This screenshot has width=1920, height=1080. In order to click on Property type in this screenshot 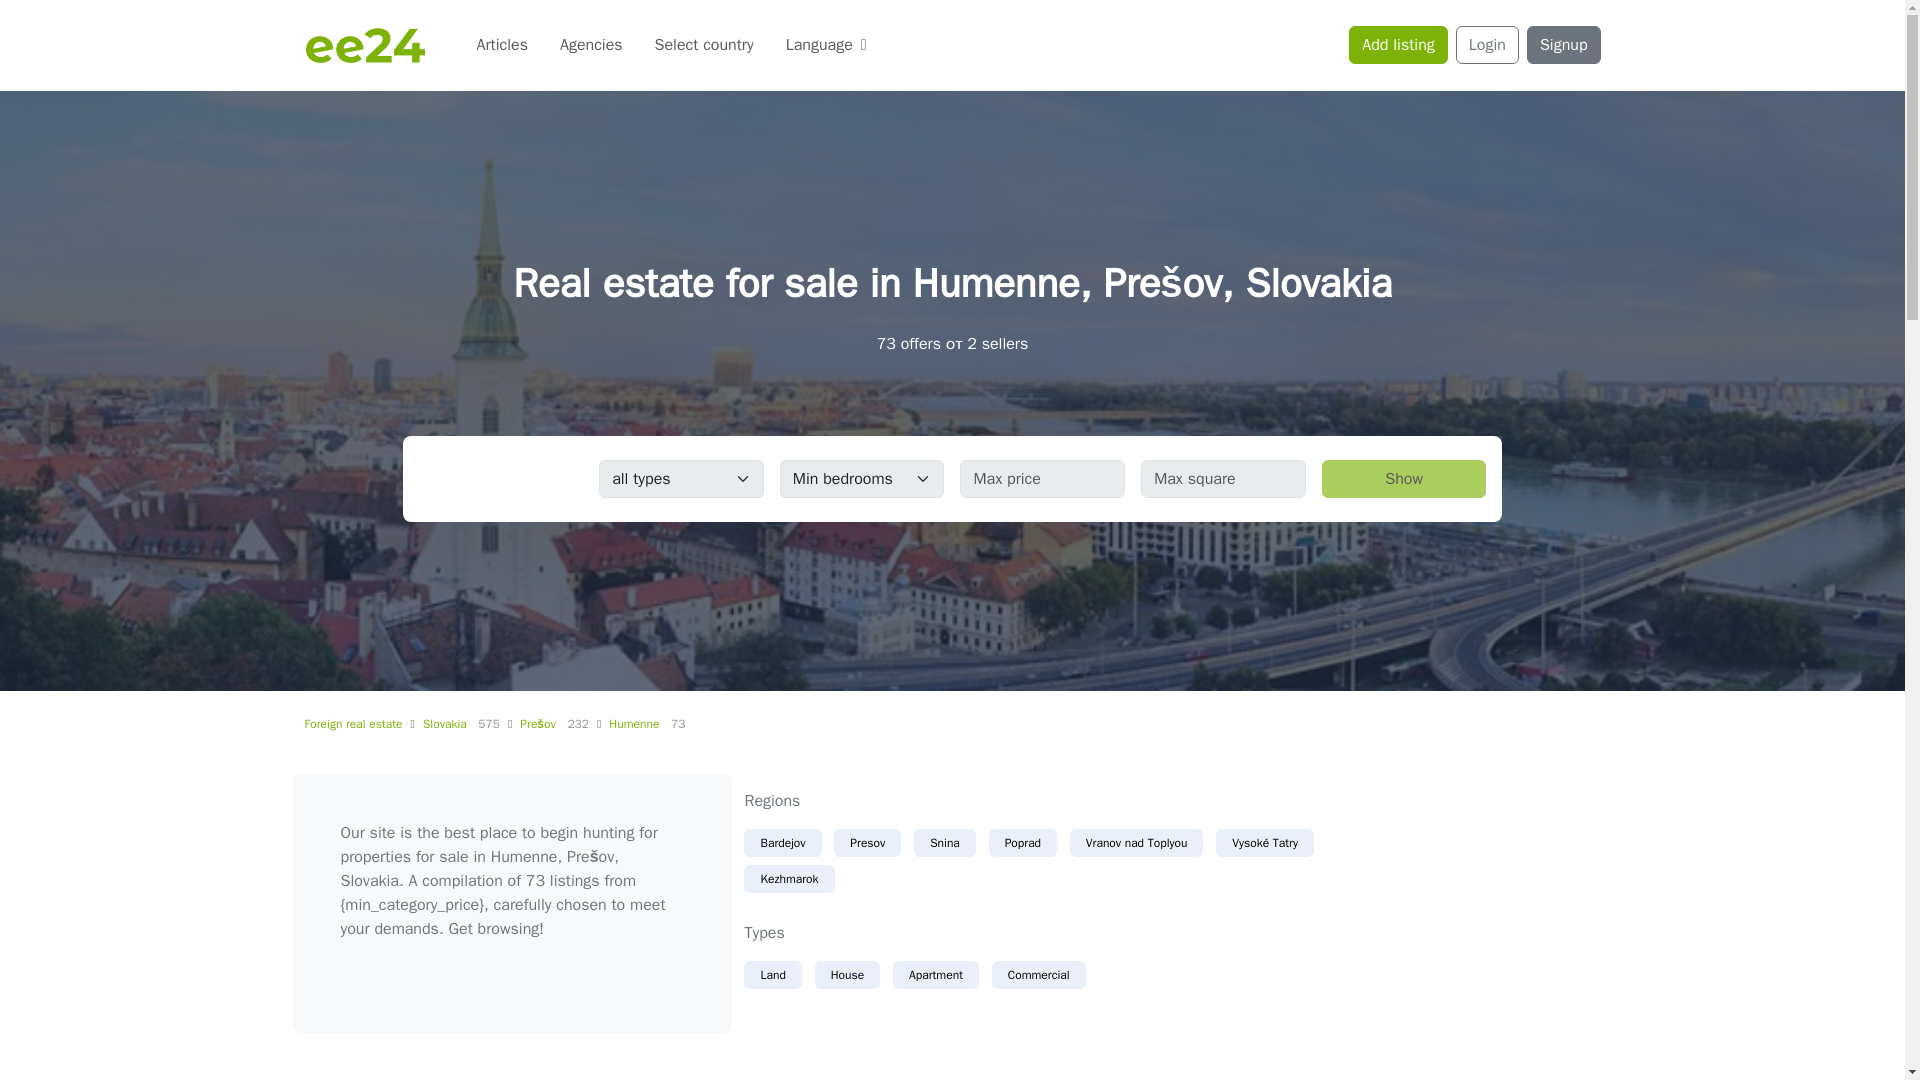, I will do `click(682, 478)`.